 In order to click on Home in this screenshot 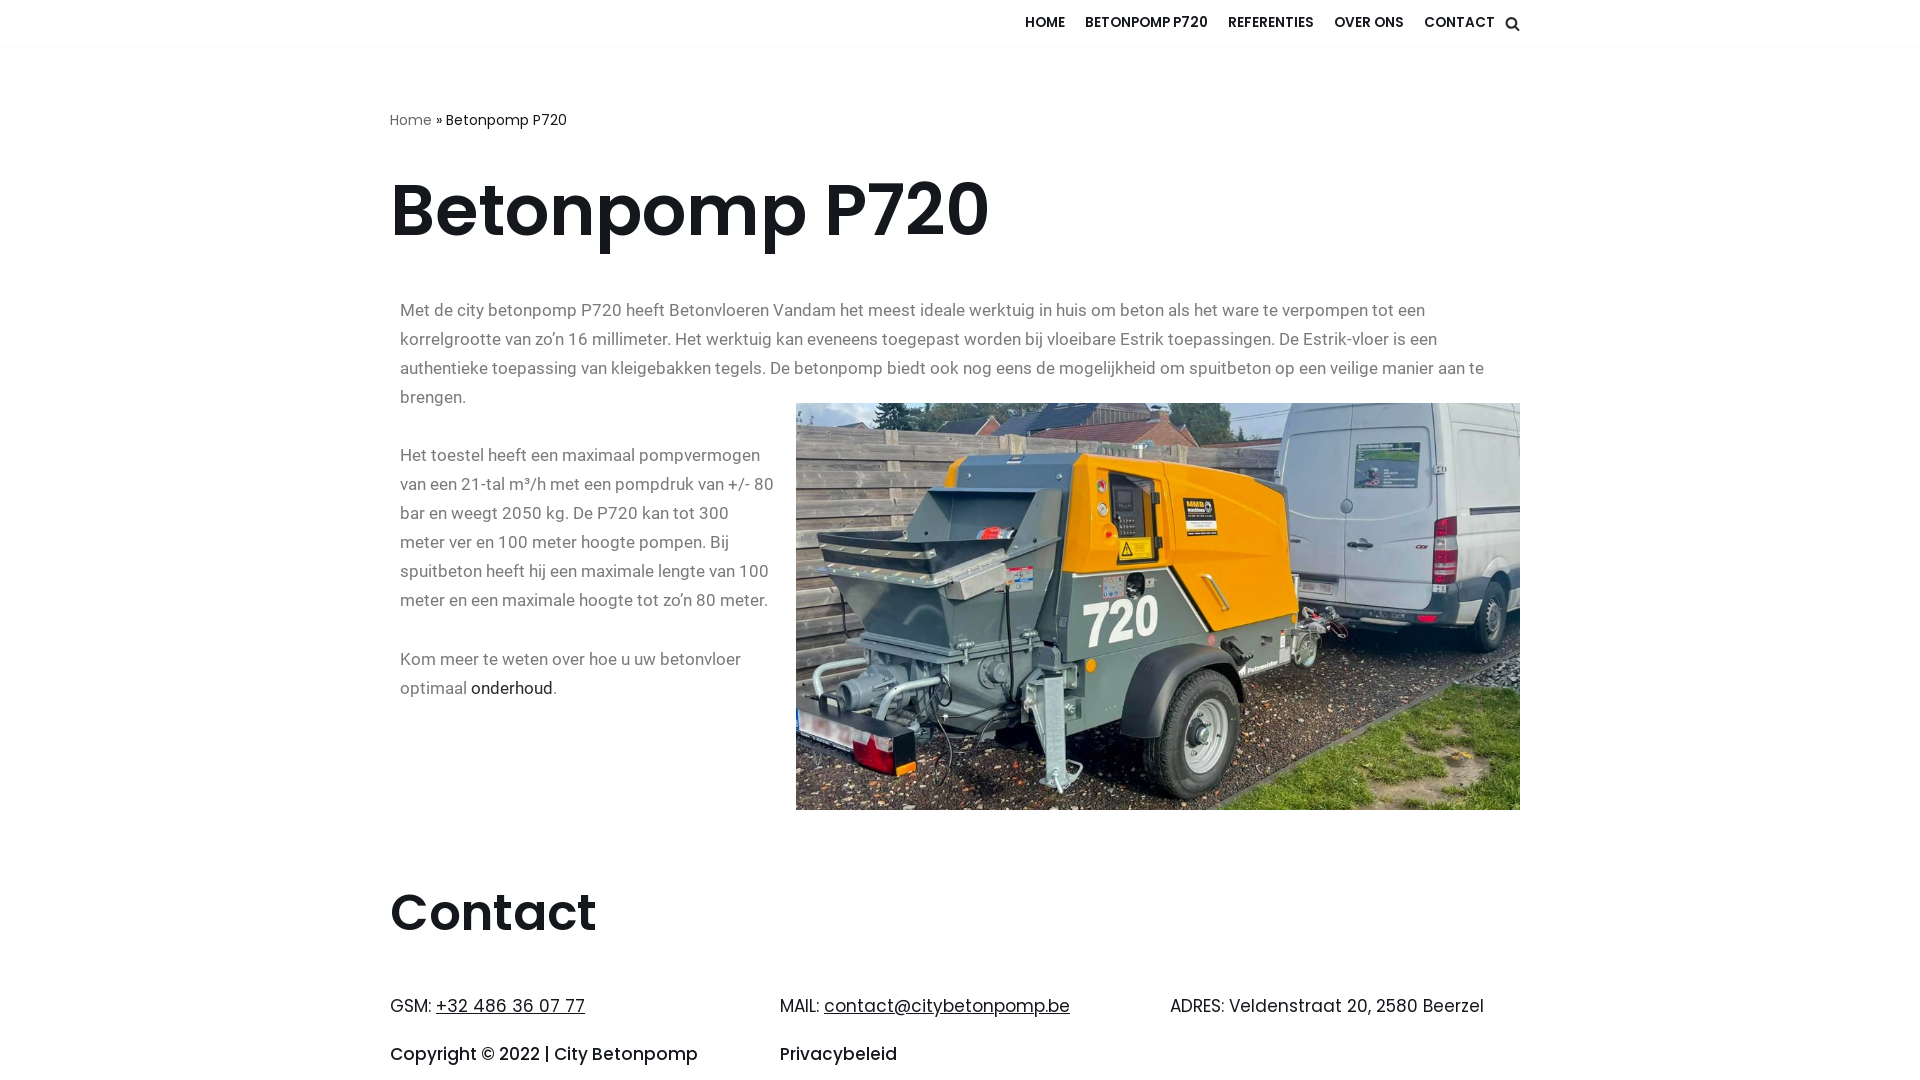, I will do `click(411, 120)`.